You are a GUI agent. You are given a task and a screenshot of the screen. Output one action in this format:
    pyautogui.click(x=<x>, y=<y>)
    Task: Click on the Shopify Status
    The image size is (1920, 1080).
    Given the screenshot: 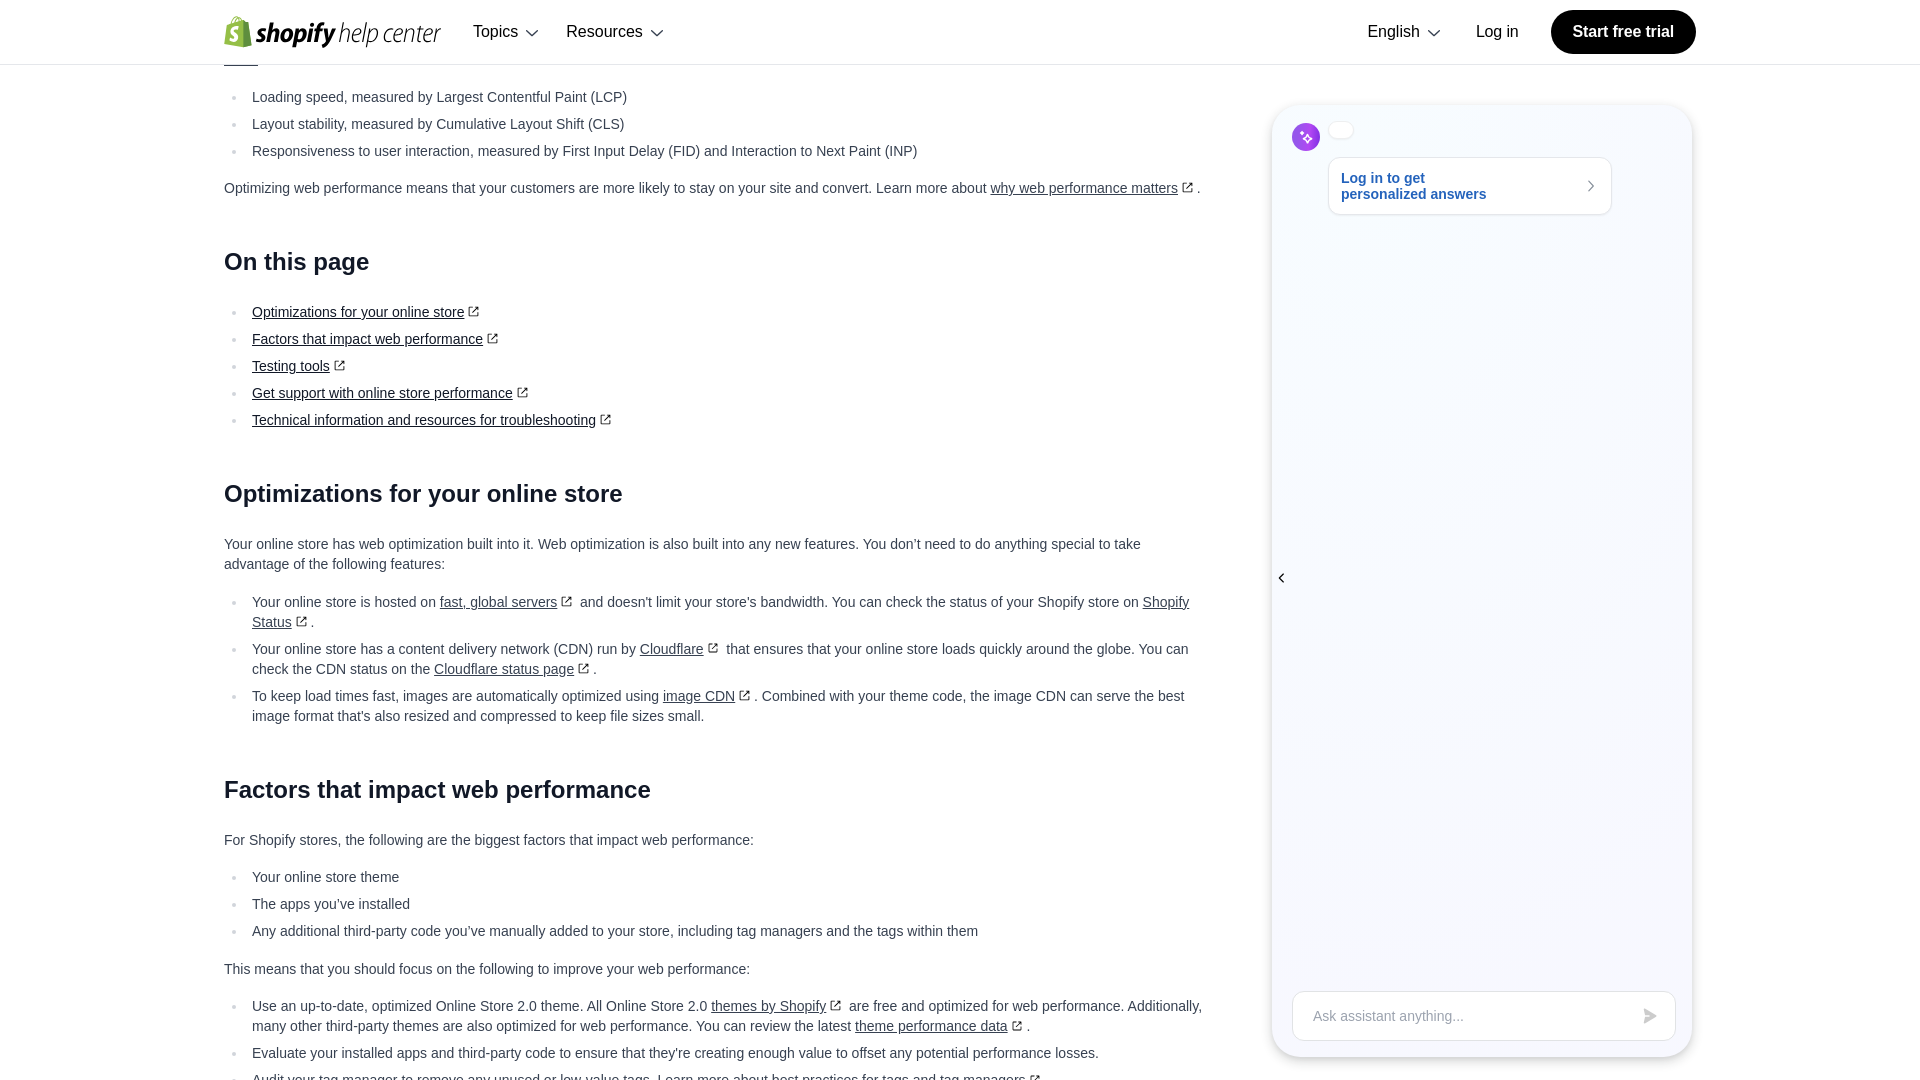 What is the action you would take?
    pyautogui.click(x=720, y=612)
    